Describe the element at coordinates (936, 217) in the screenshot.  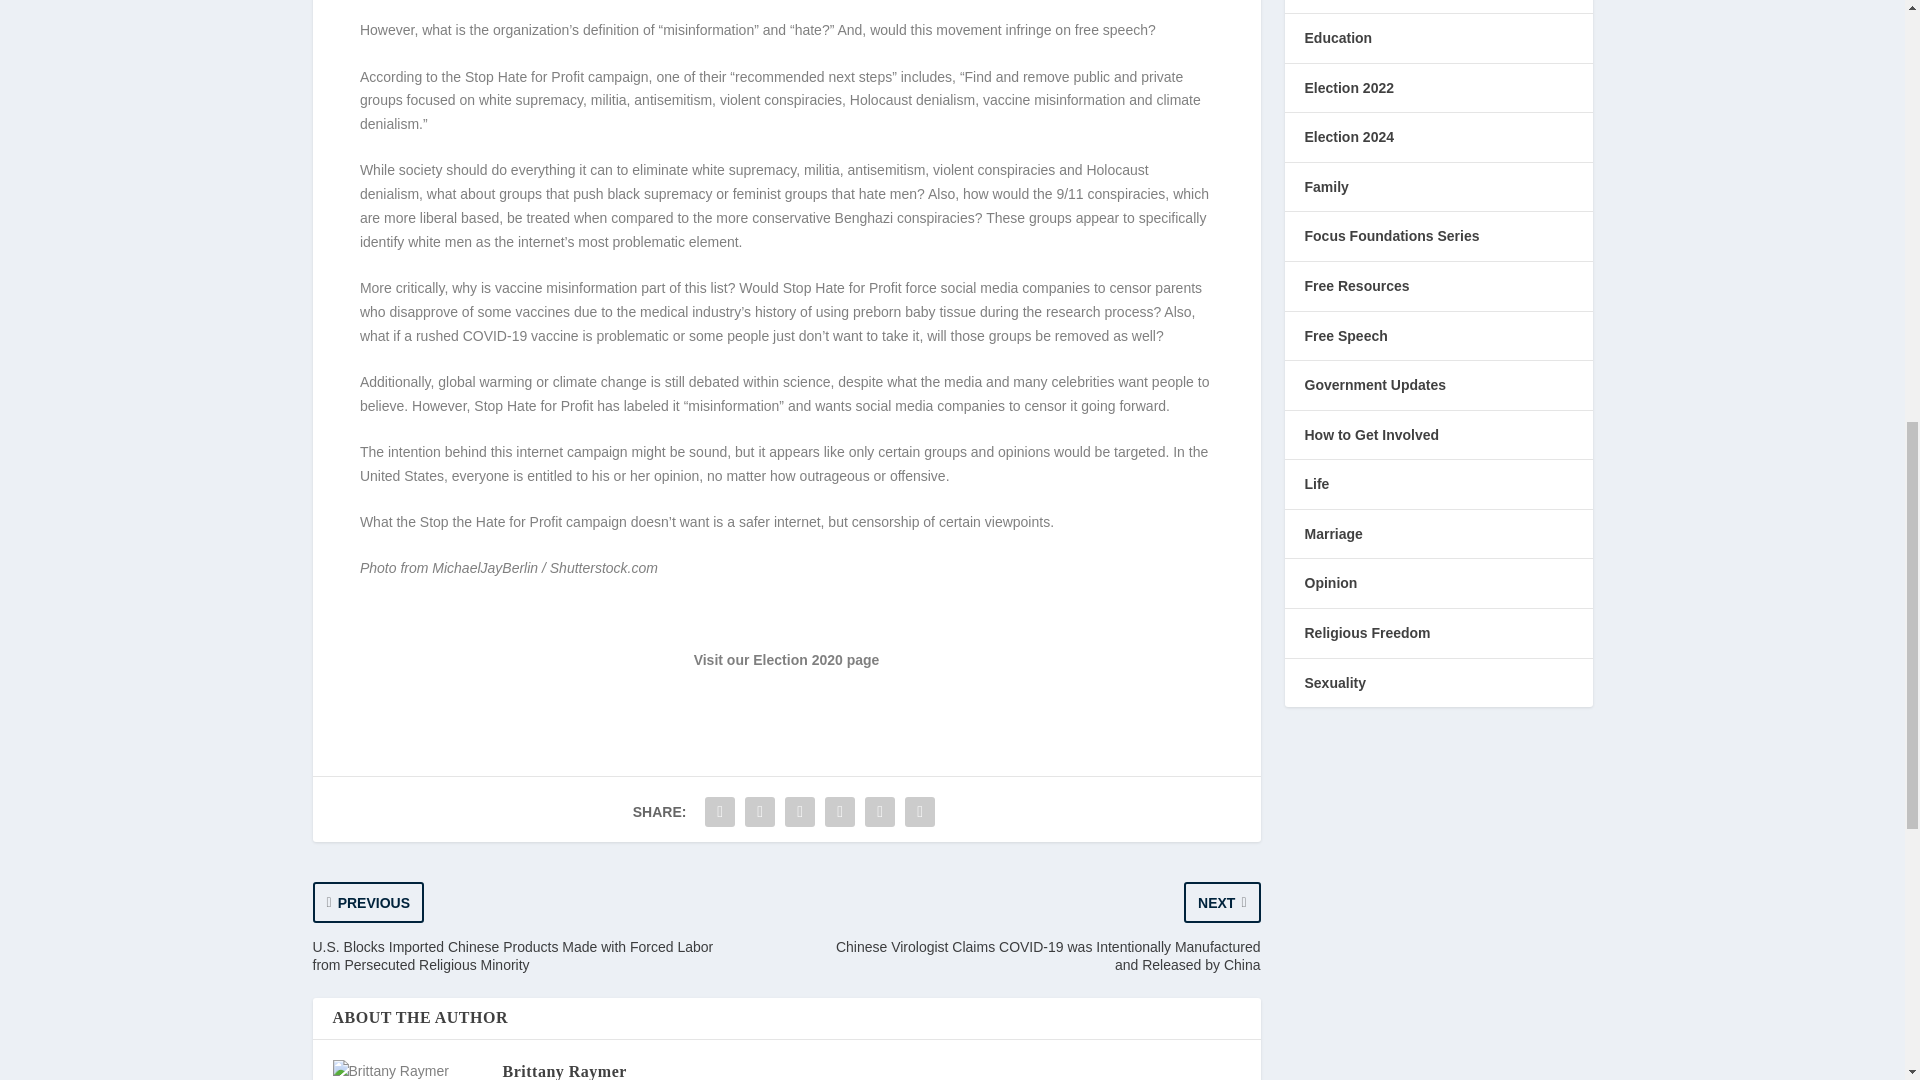
I see `conspiracies` at that location.